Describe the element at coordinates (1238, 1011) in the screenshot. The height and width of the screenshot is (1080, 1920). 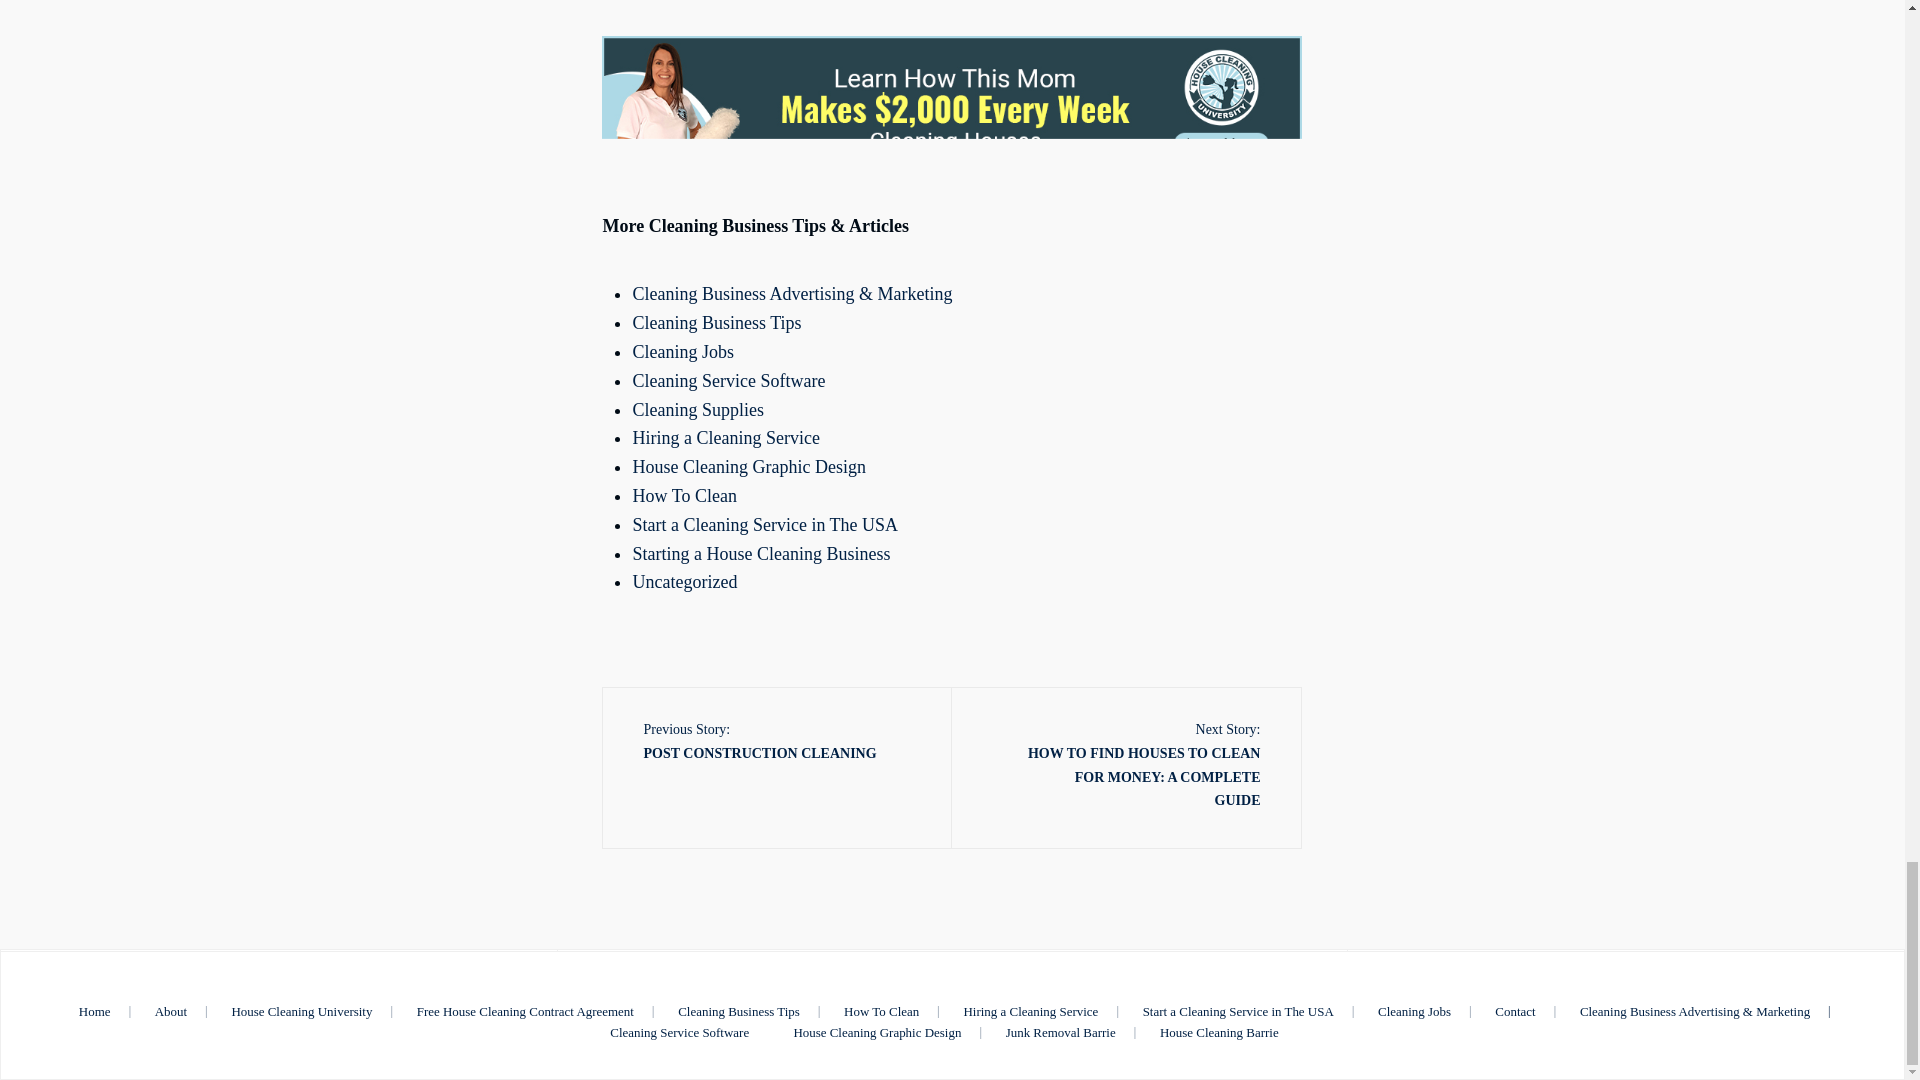
I see `Start a Cleaning Service in The USA` at that location.